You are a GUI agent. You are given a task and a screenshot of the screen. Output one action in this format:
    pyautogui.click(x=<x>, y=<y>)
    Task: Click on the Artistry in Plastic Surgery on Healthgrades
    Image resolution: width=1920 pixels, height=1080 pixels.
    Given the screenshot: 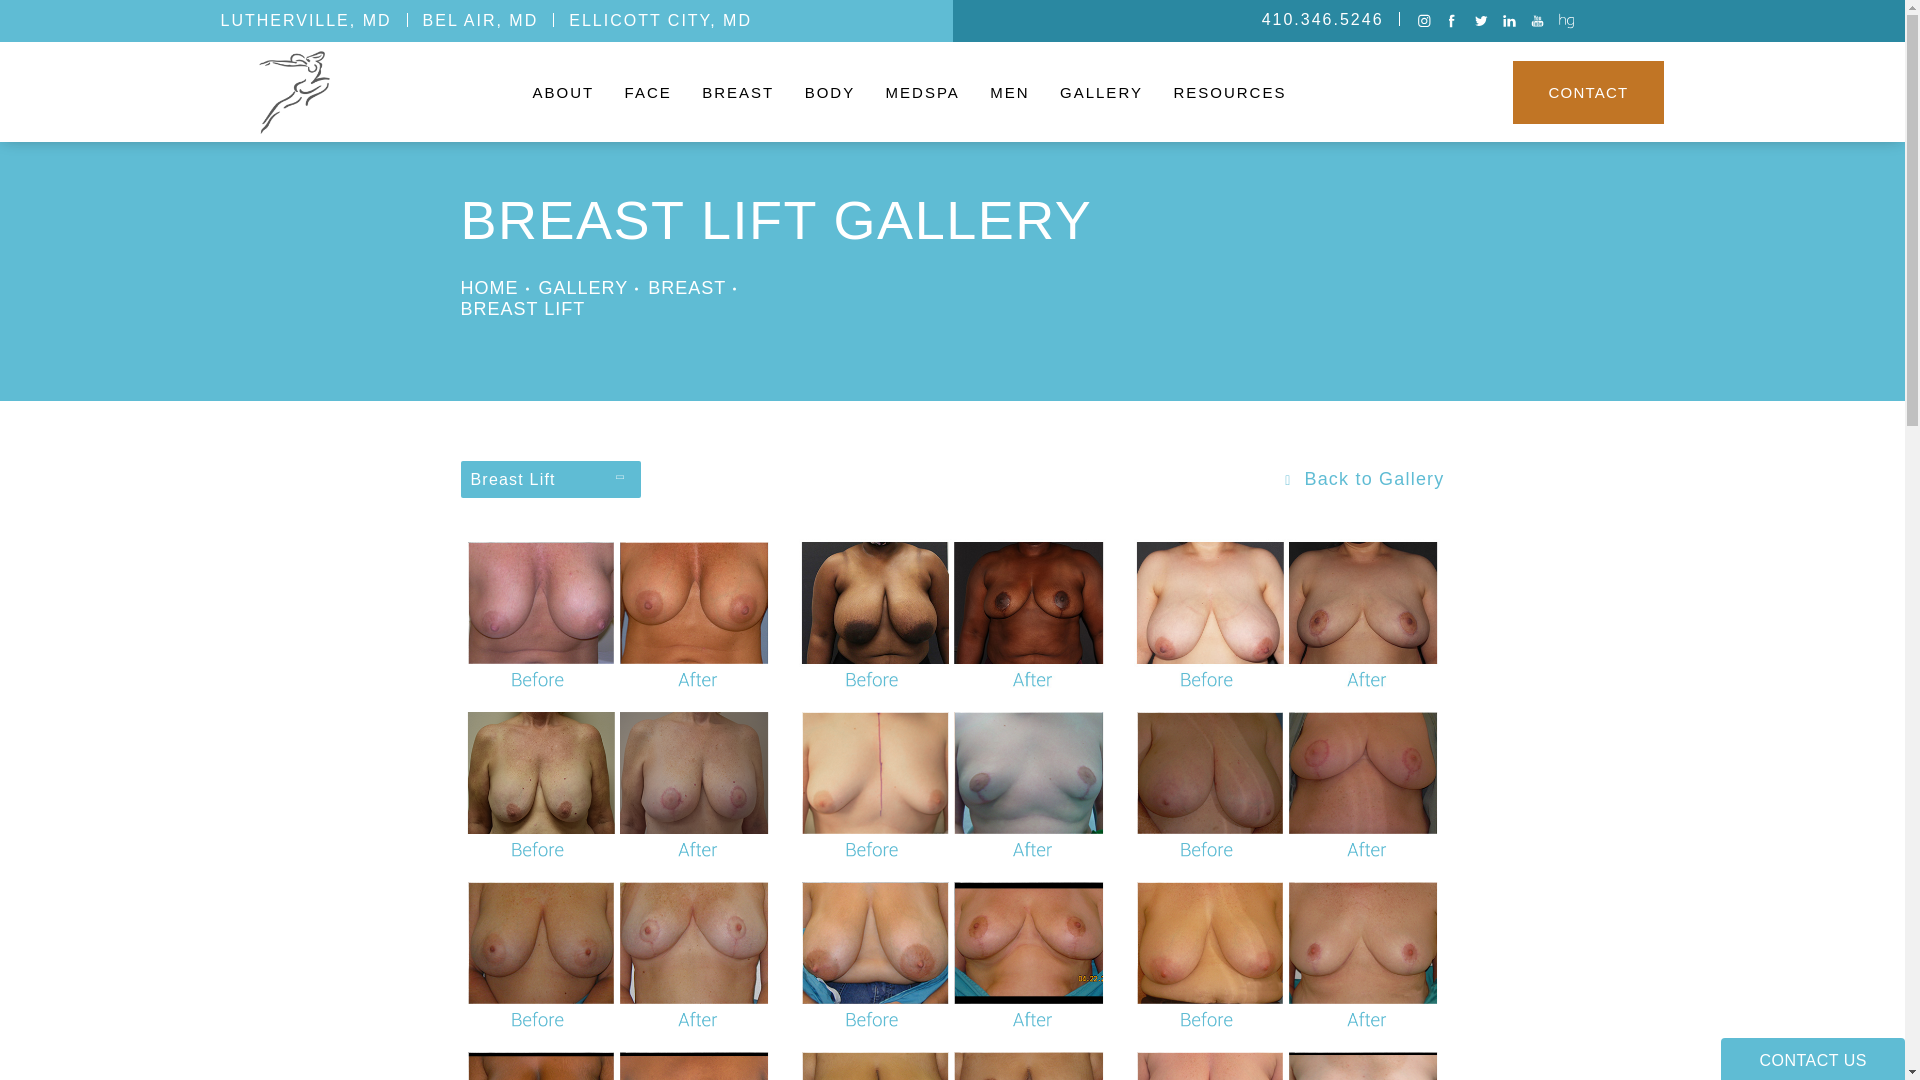 What is the action you would take?
    pyautogui.click(x=1568, y=22)
    